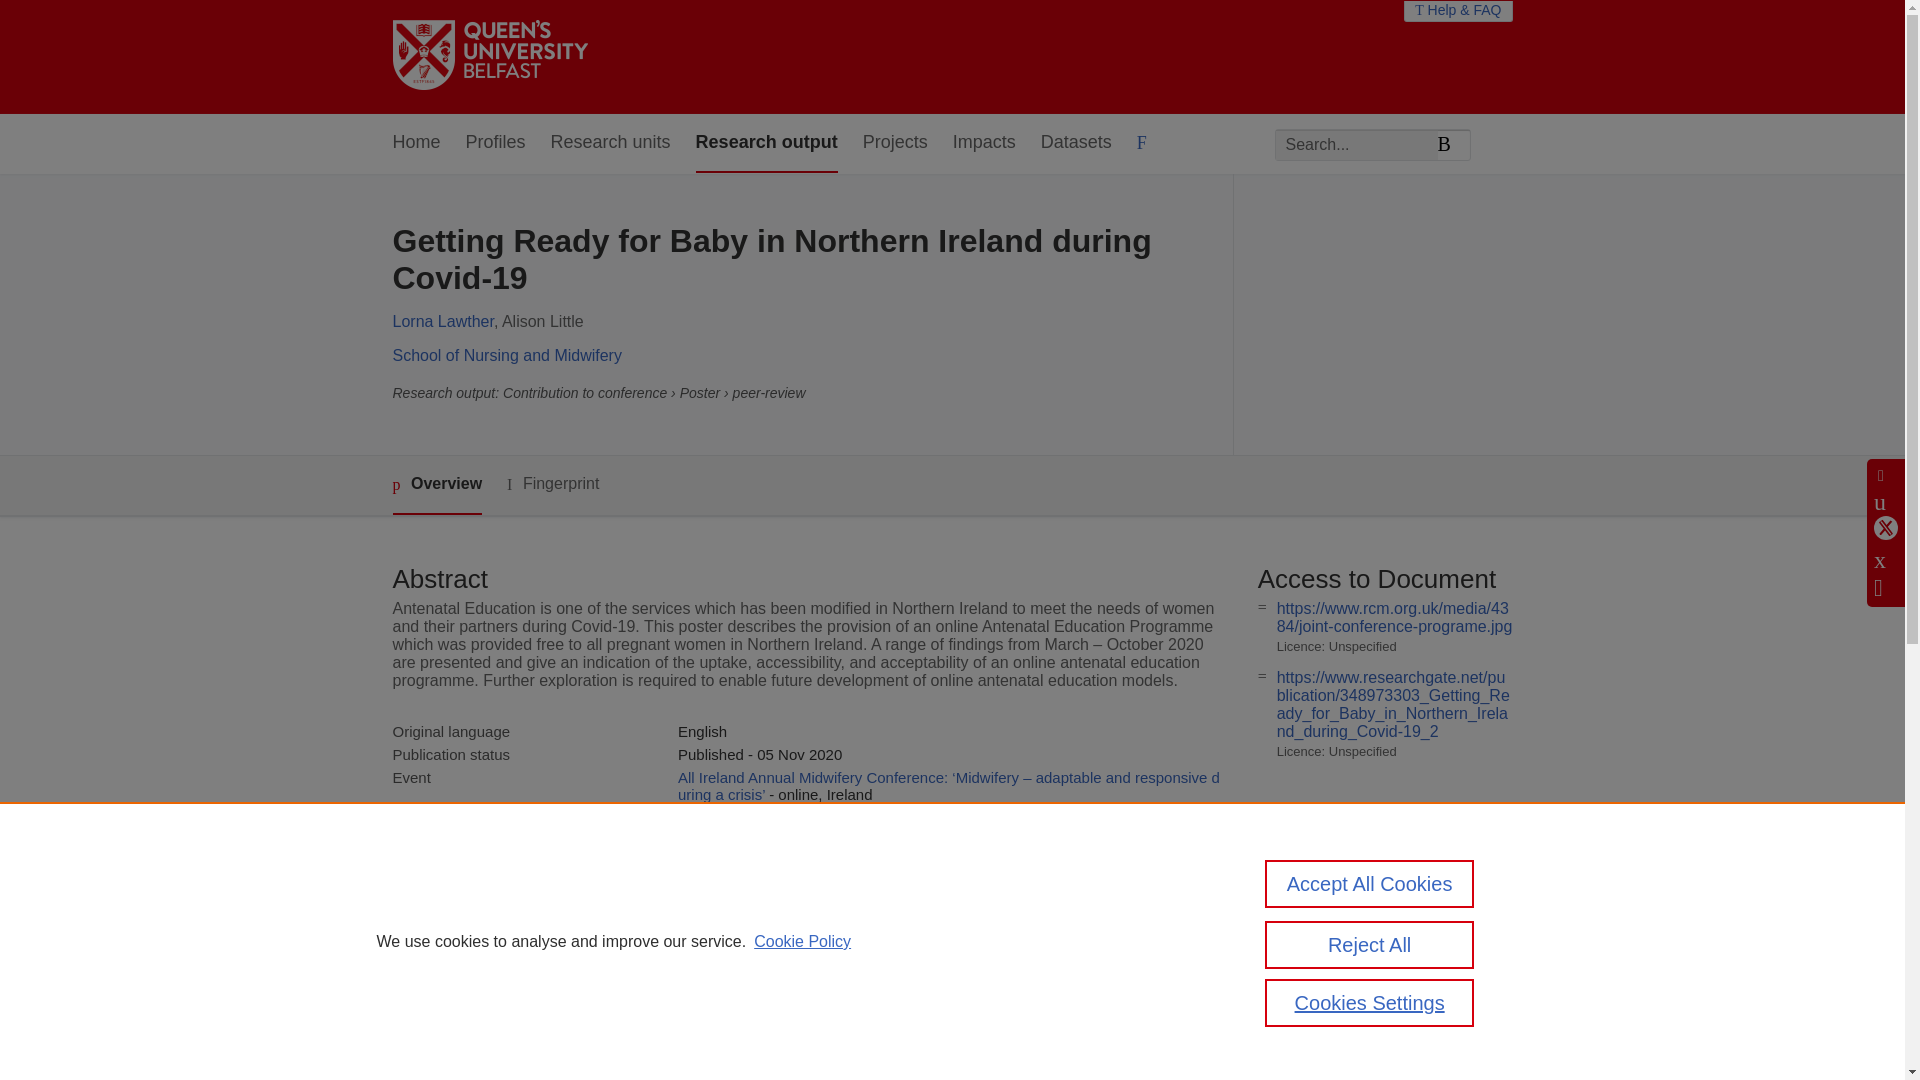 This screenshot has width=1920, height=1080. What do you see at coordinates (984, 143) in the screenshot?
I see `Impacts` at bounding box center [984, 143].